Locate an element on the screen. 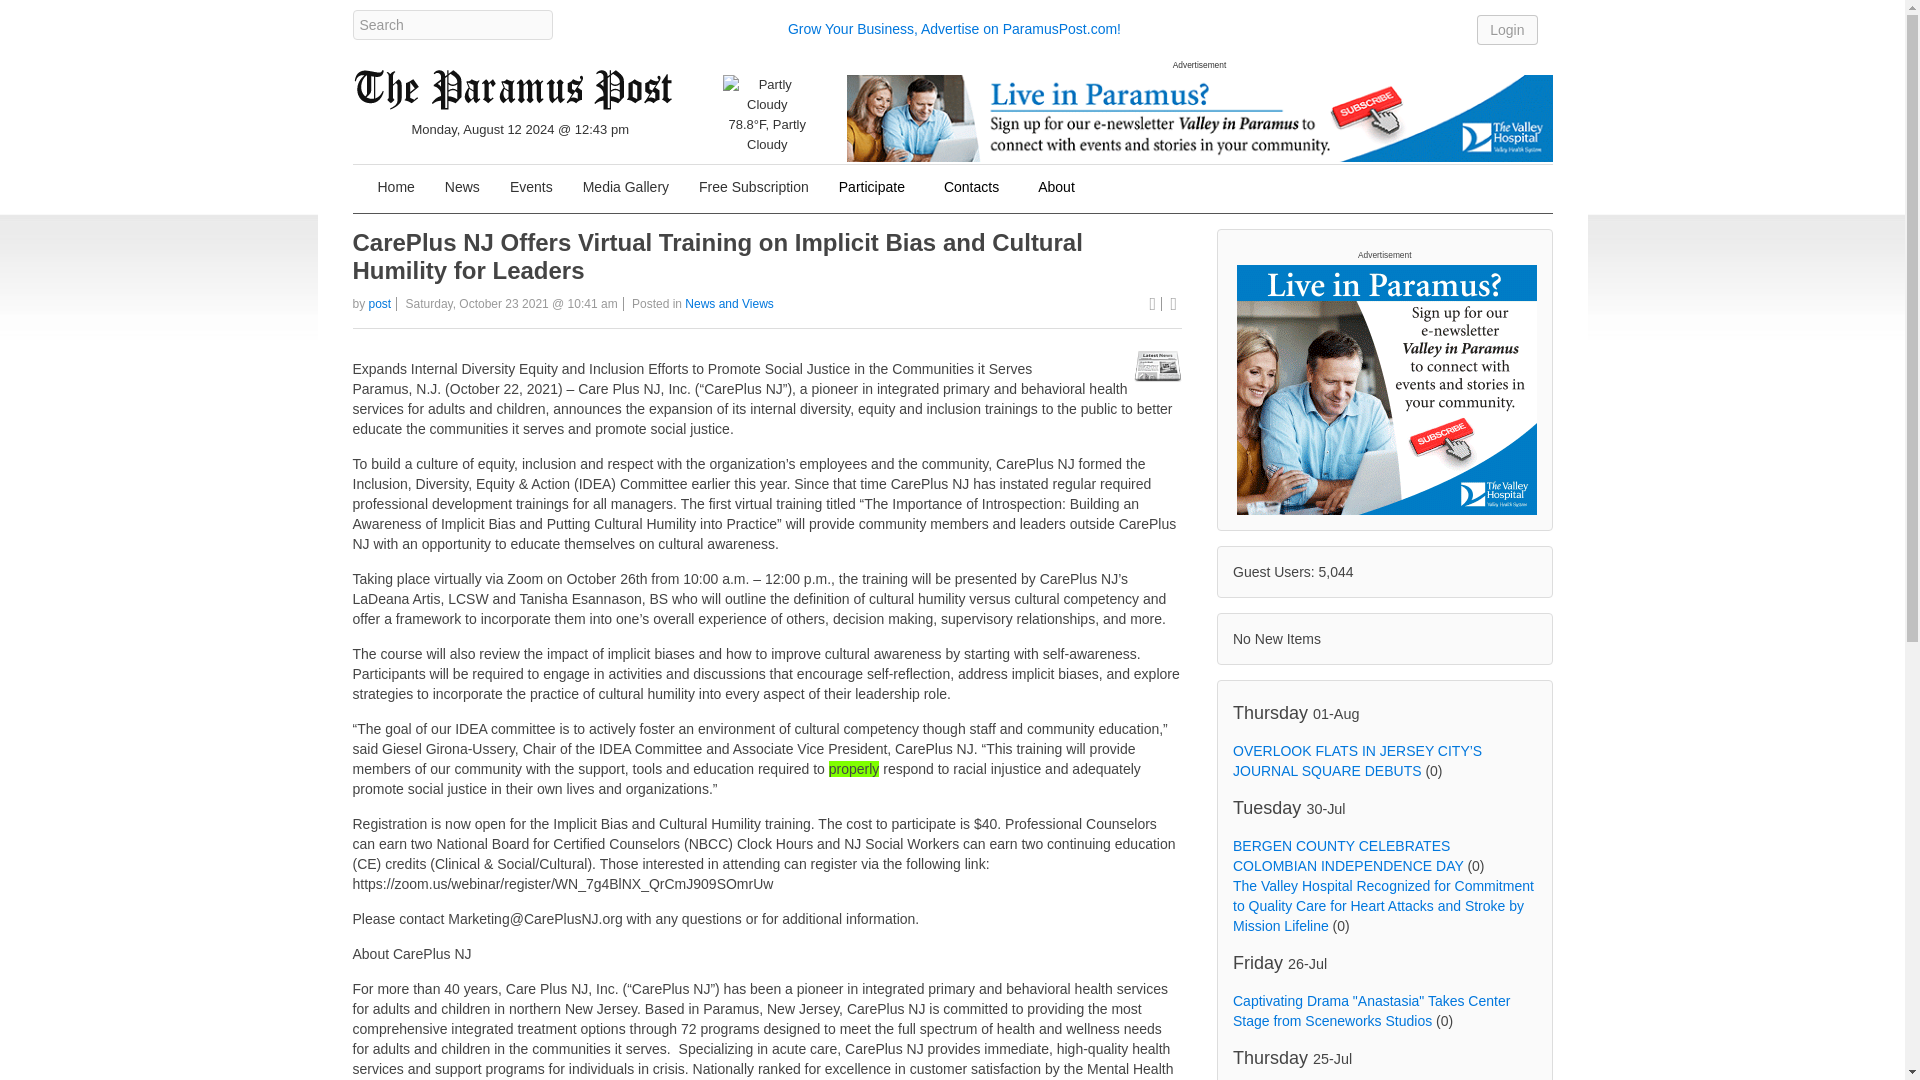 The image size is (1920, 1080). Grow Your Business, Advertise on ParamusPost.com! is located at coordinates (954, 28).